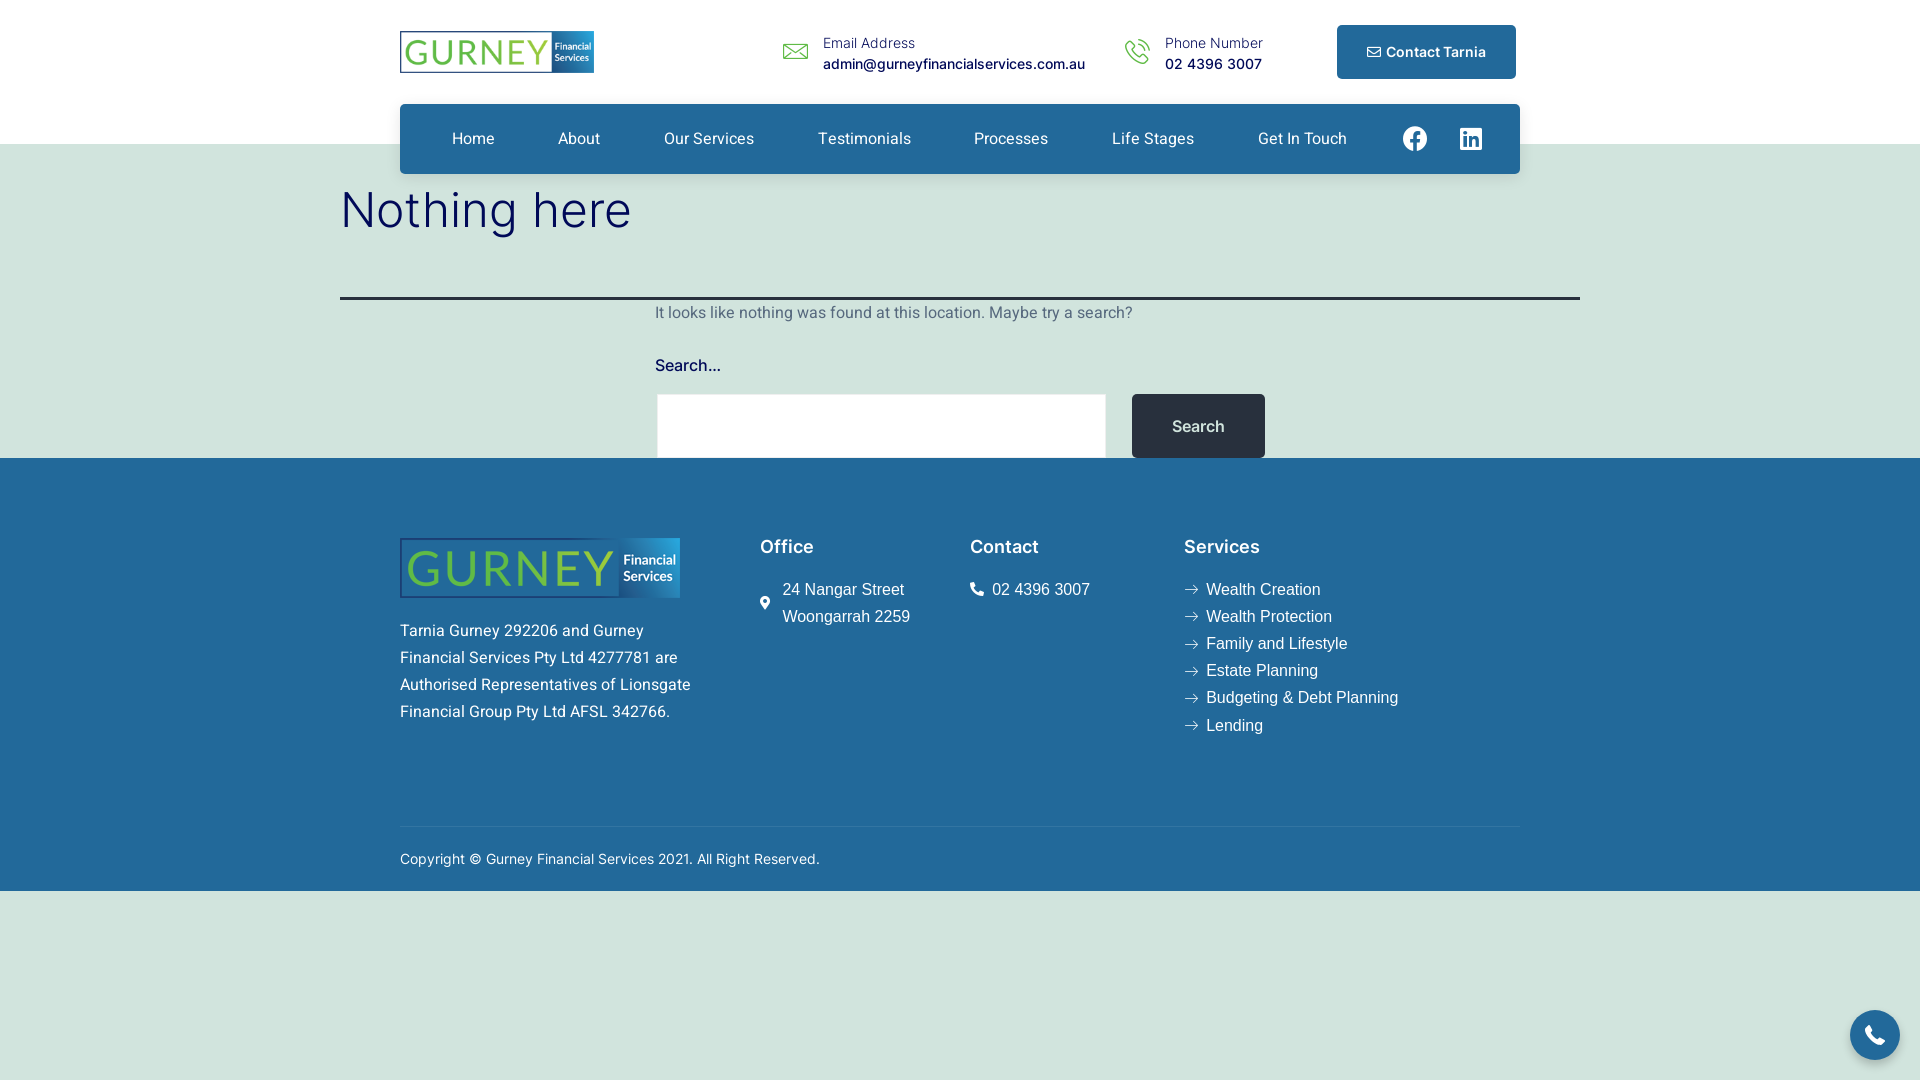  Describe the element at coordinates (864, 139) in the screenshot. I see `Testimonials` at that location.